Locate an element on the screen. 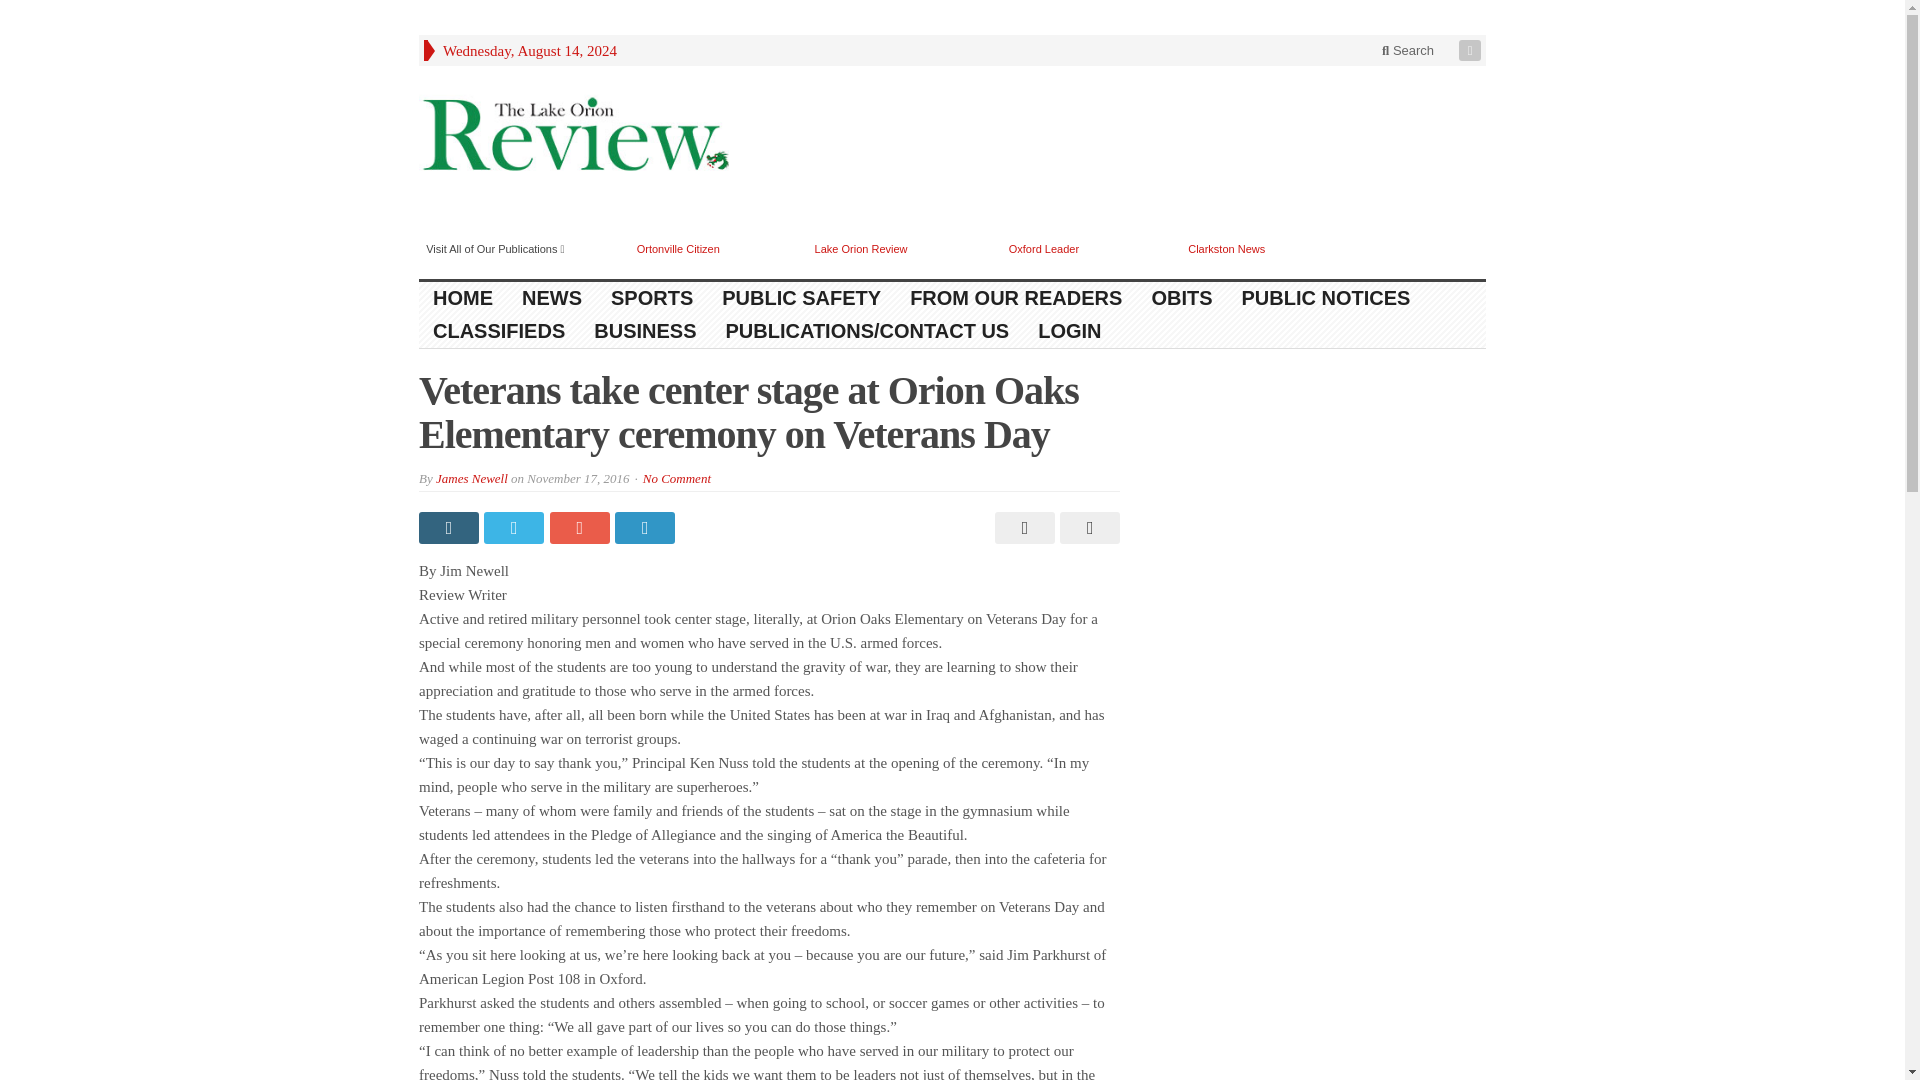 The height and width of the screenshot is (1080, 1920). PUBLIC NOTICES is located at coordinates (1327, 298).